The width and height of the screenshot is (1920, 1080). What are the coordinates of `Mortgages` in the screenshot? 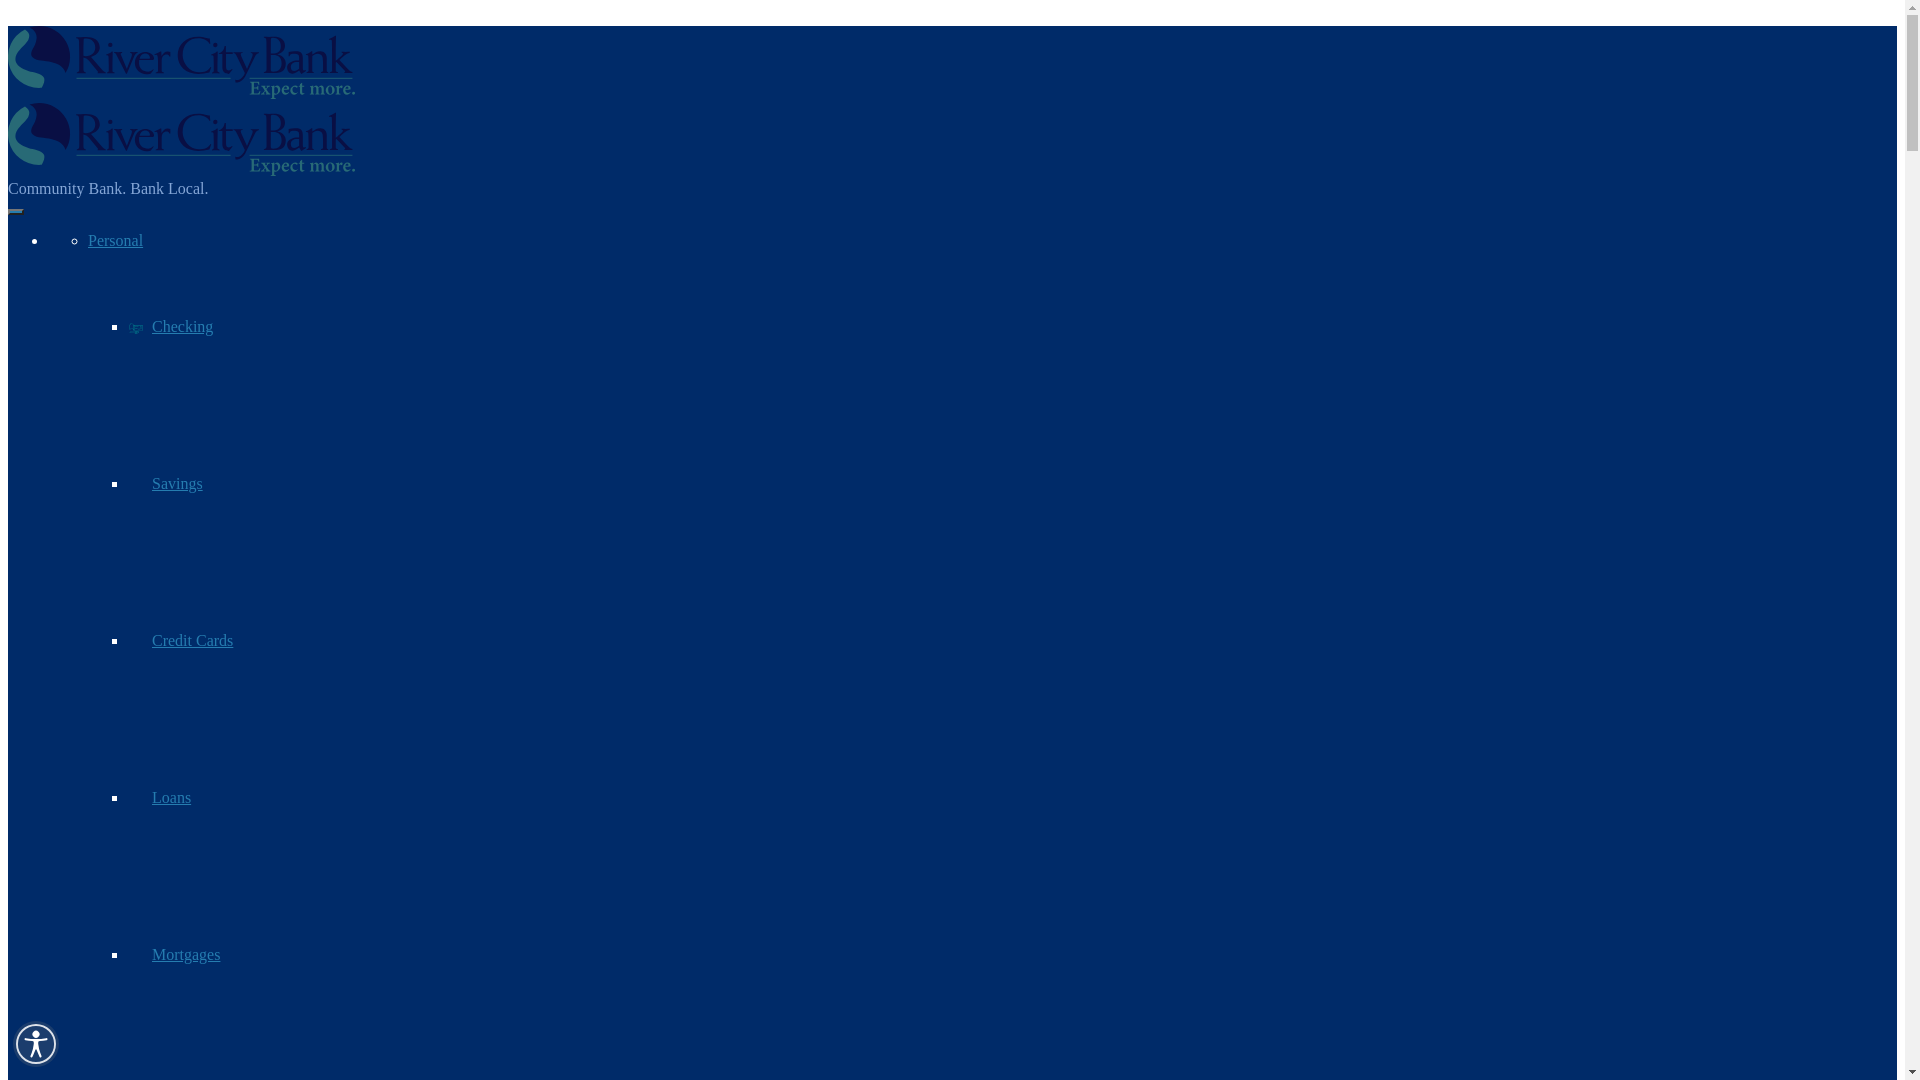 It's located at (174, 954).